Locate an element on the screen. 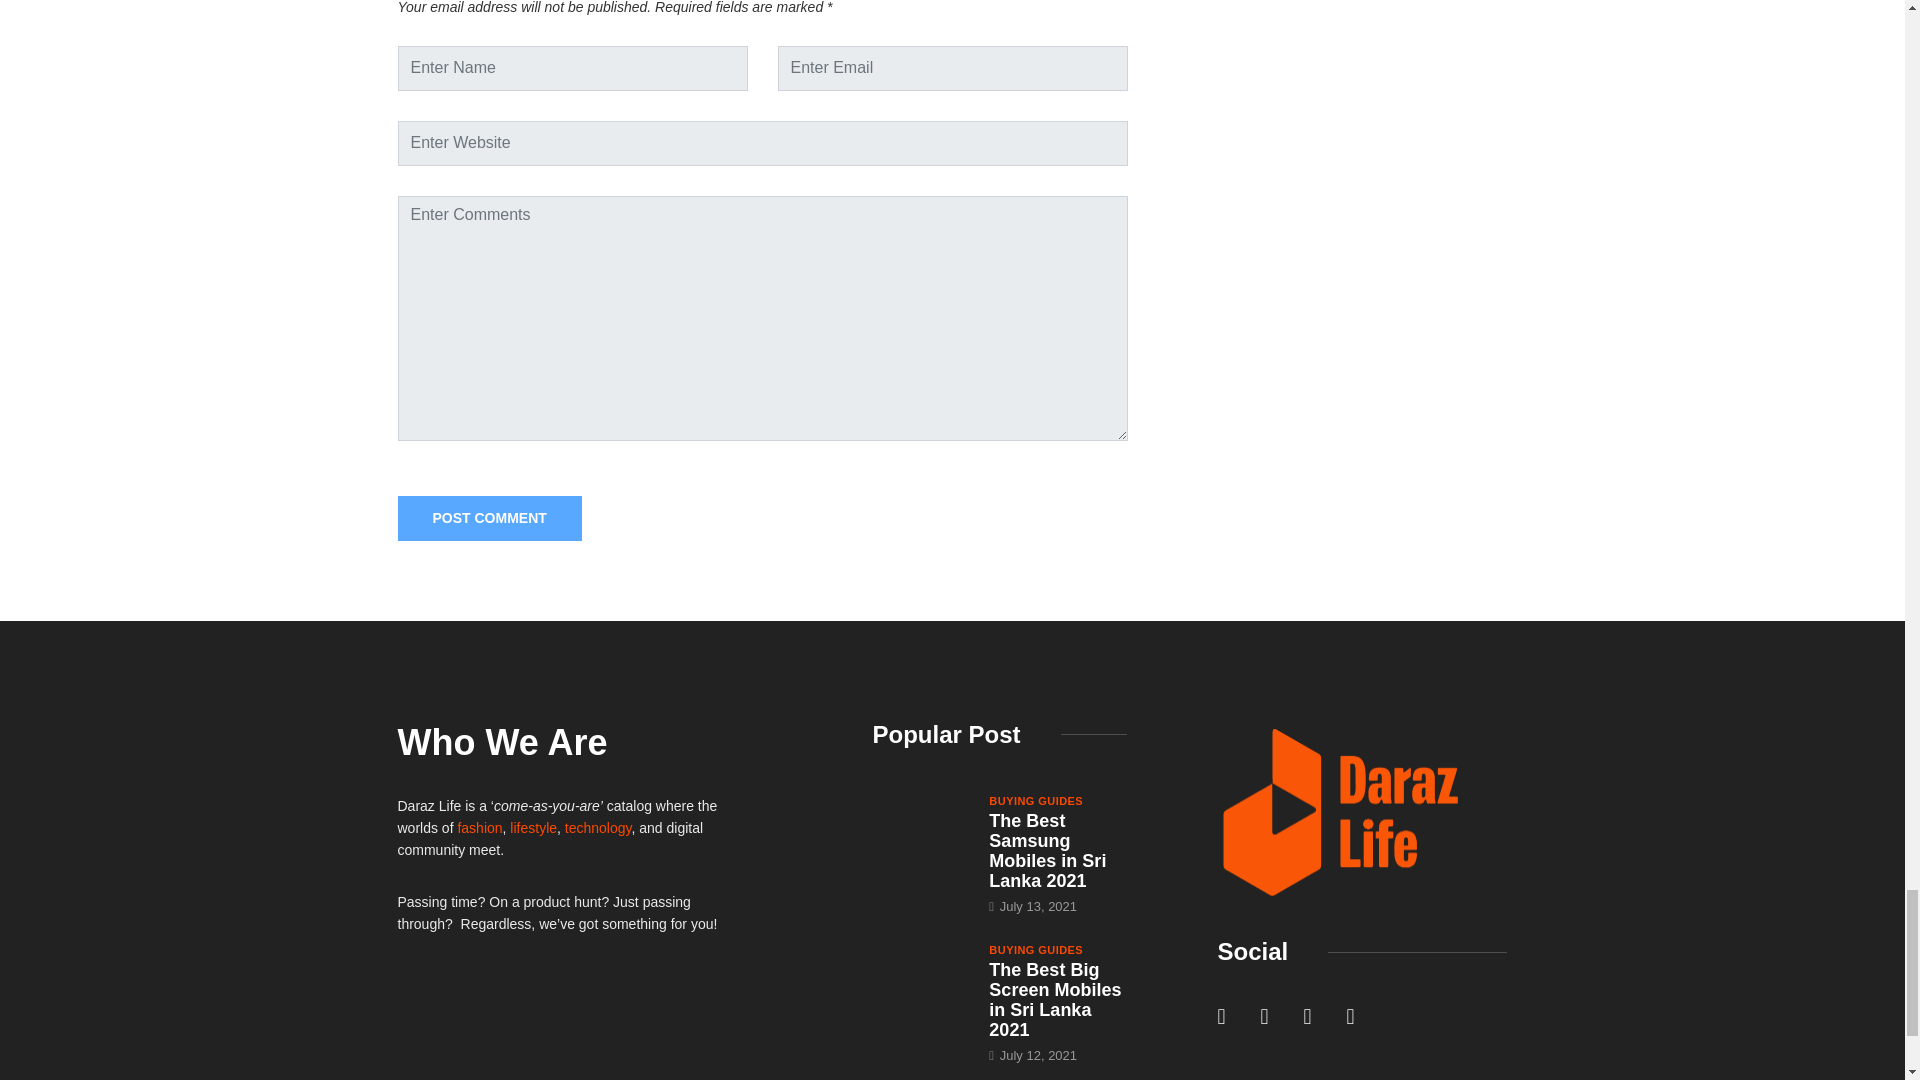  The Best Big Screen Mobiles in Sri Lanka 2021 is located at coordinates (1054, 1000).